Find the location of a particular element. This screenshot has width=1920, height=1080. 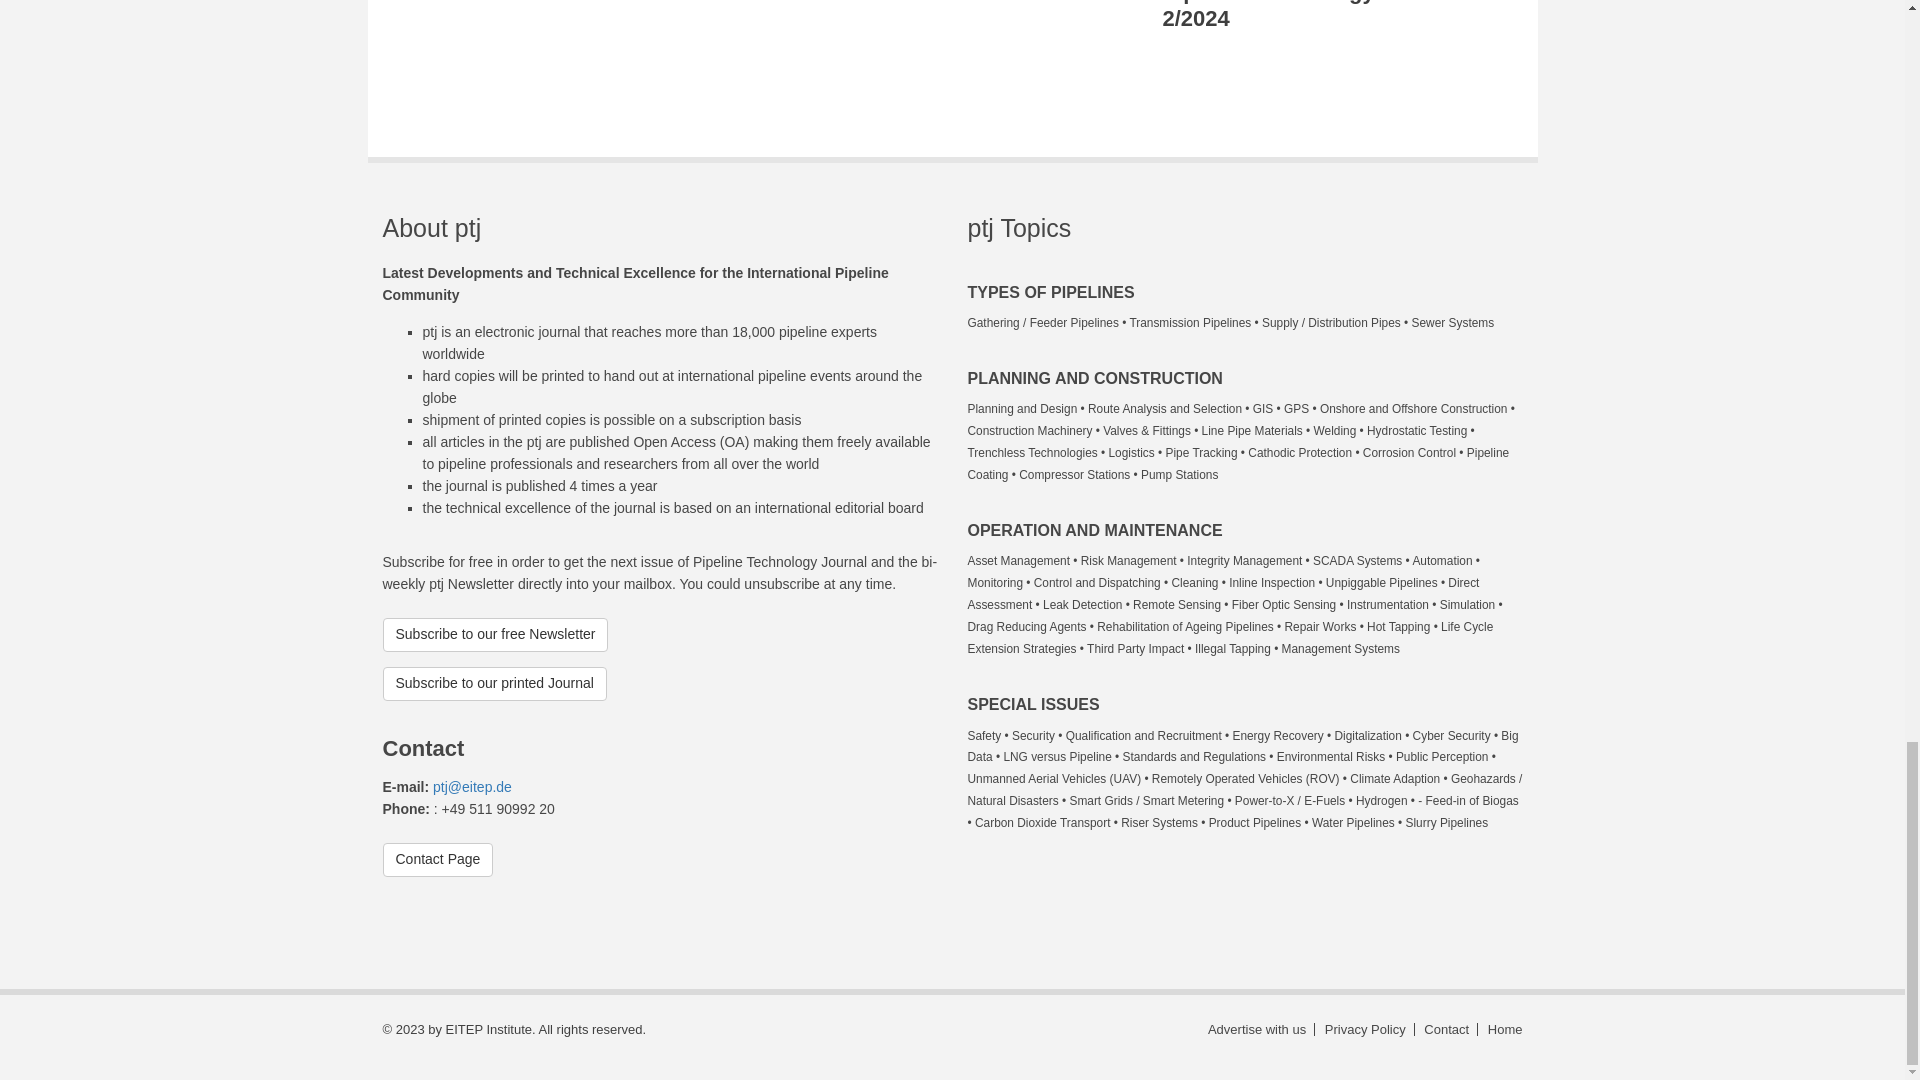

Our Privacy Policy is located at coordinates (1367, 1028).